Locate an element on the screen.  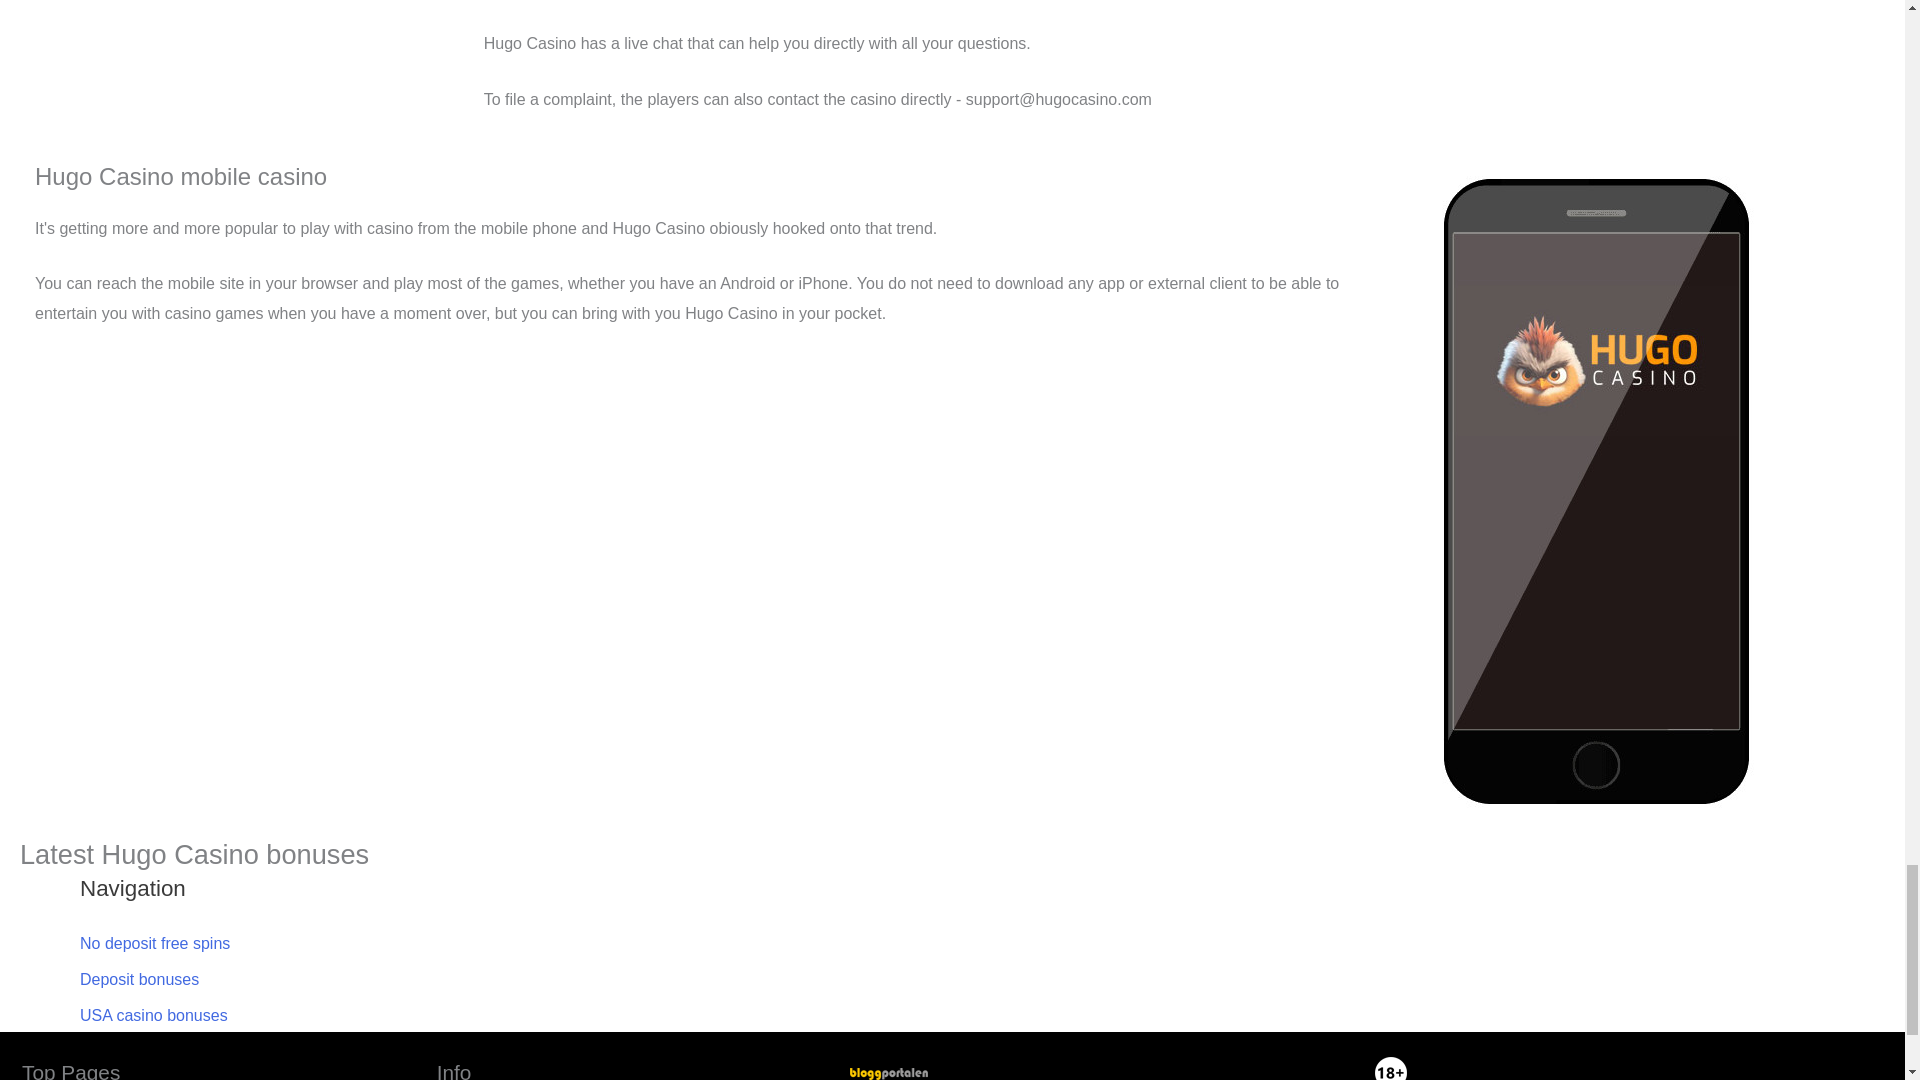
Deposit bonuses is located at coordinates (140, 979).